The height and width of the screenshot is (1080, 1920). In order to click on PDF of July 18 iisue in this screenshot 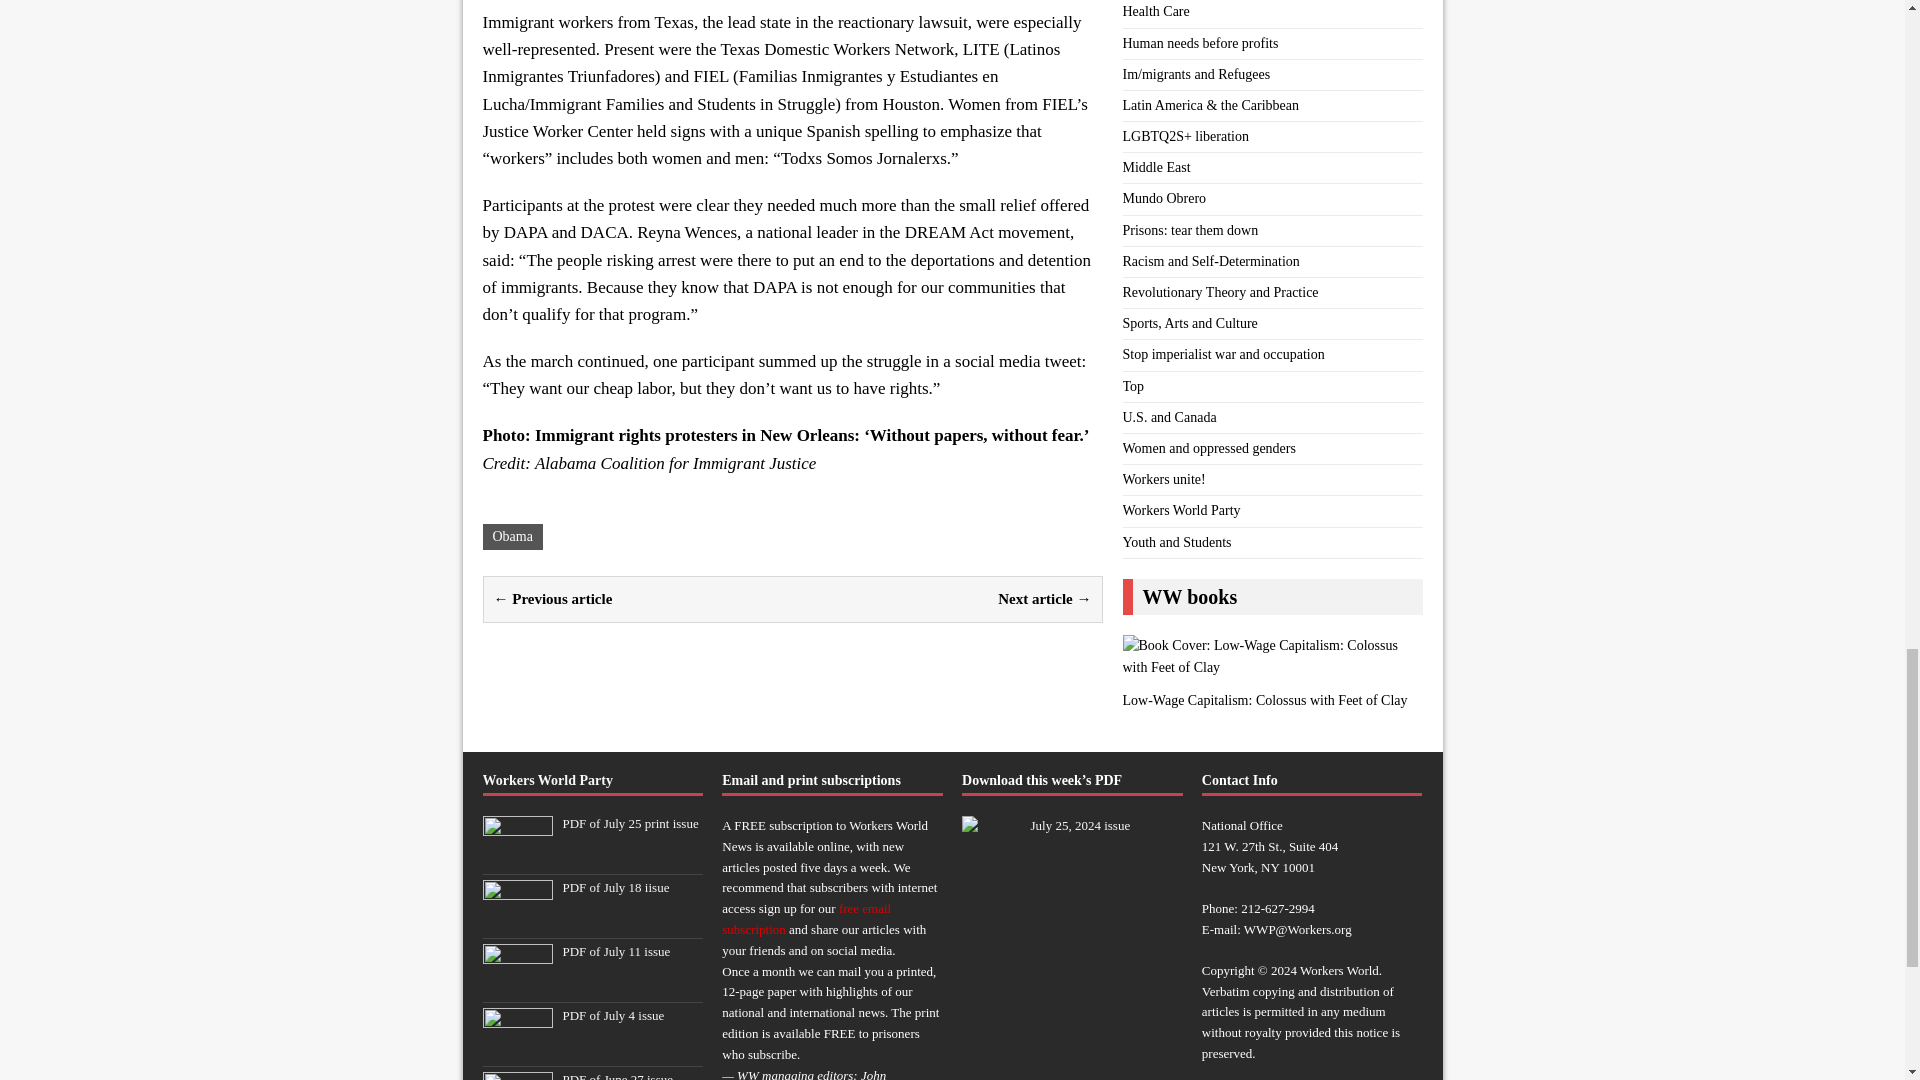, I will do `click(615, 888)`.